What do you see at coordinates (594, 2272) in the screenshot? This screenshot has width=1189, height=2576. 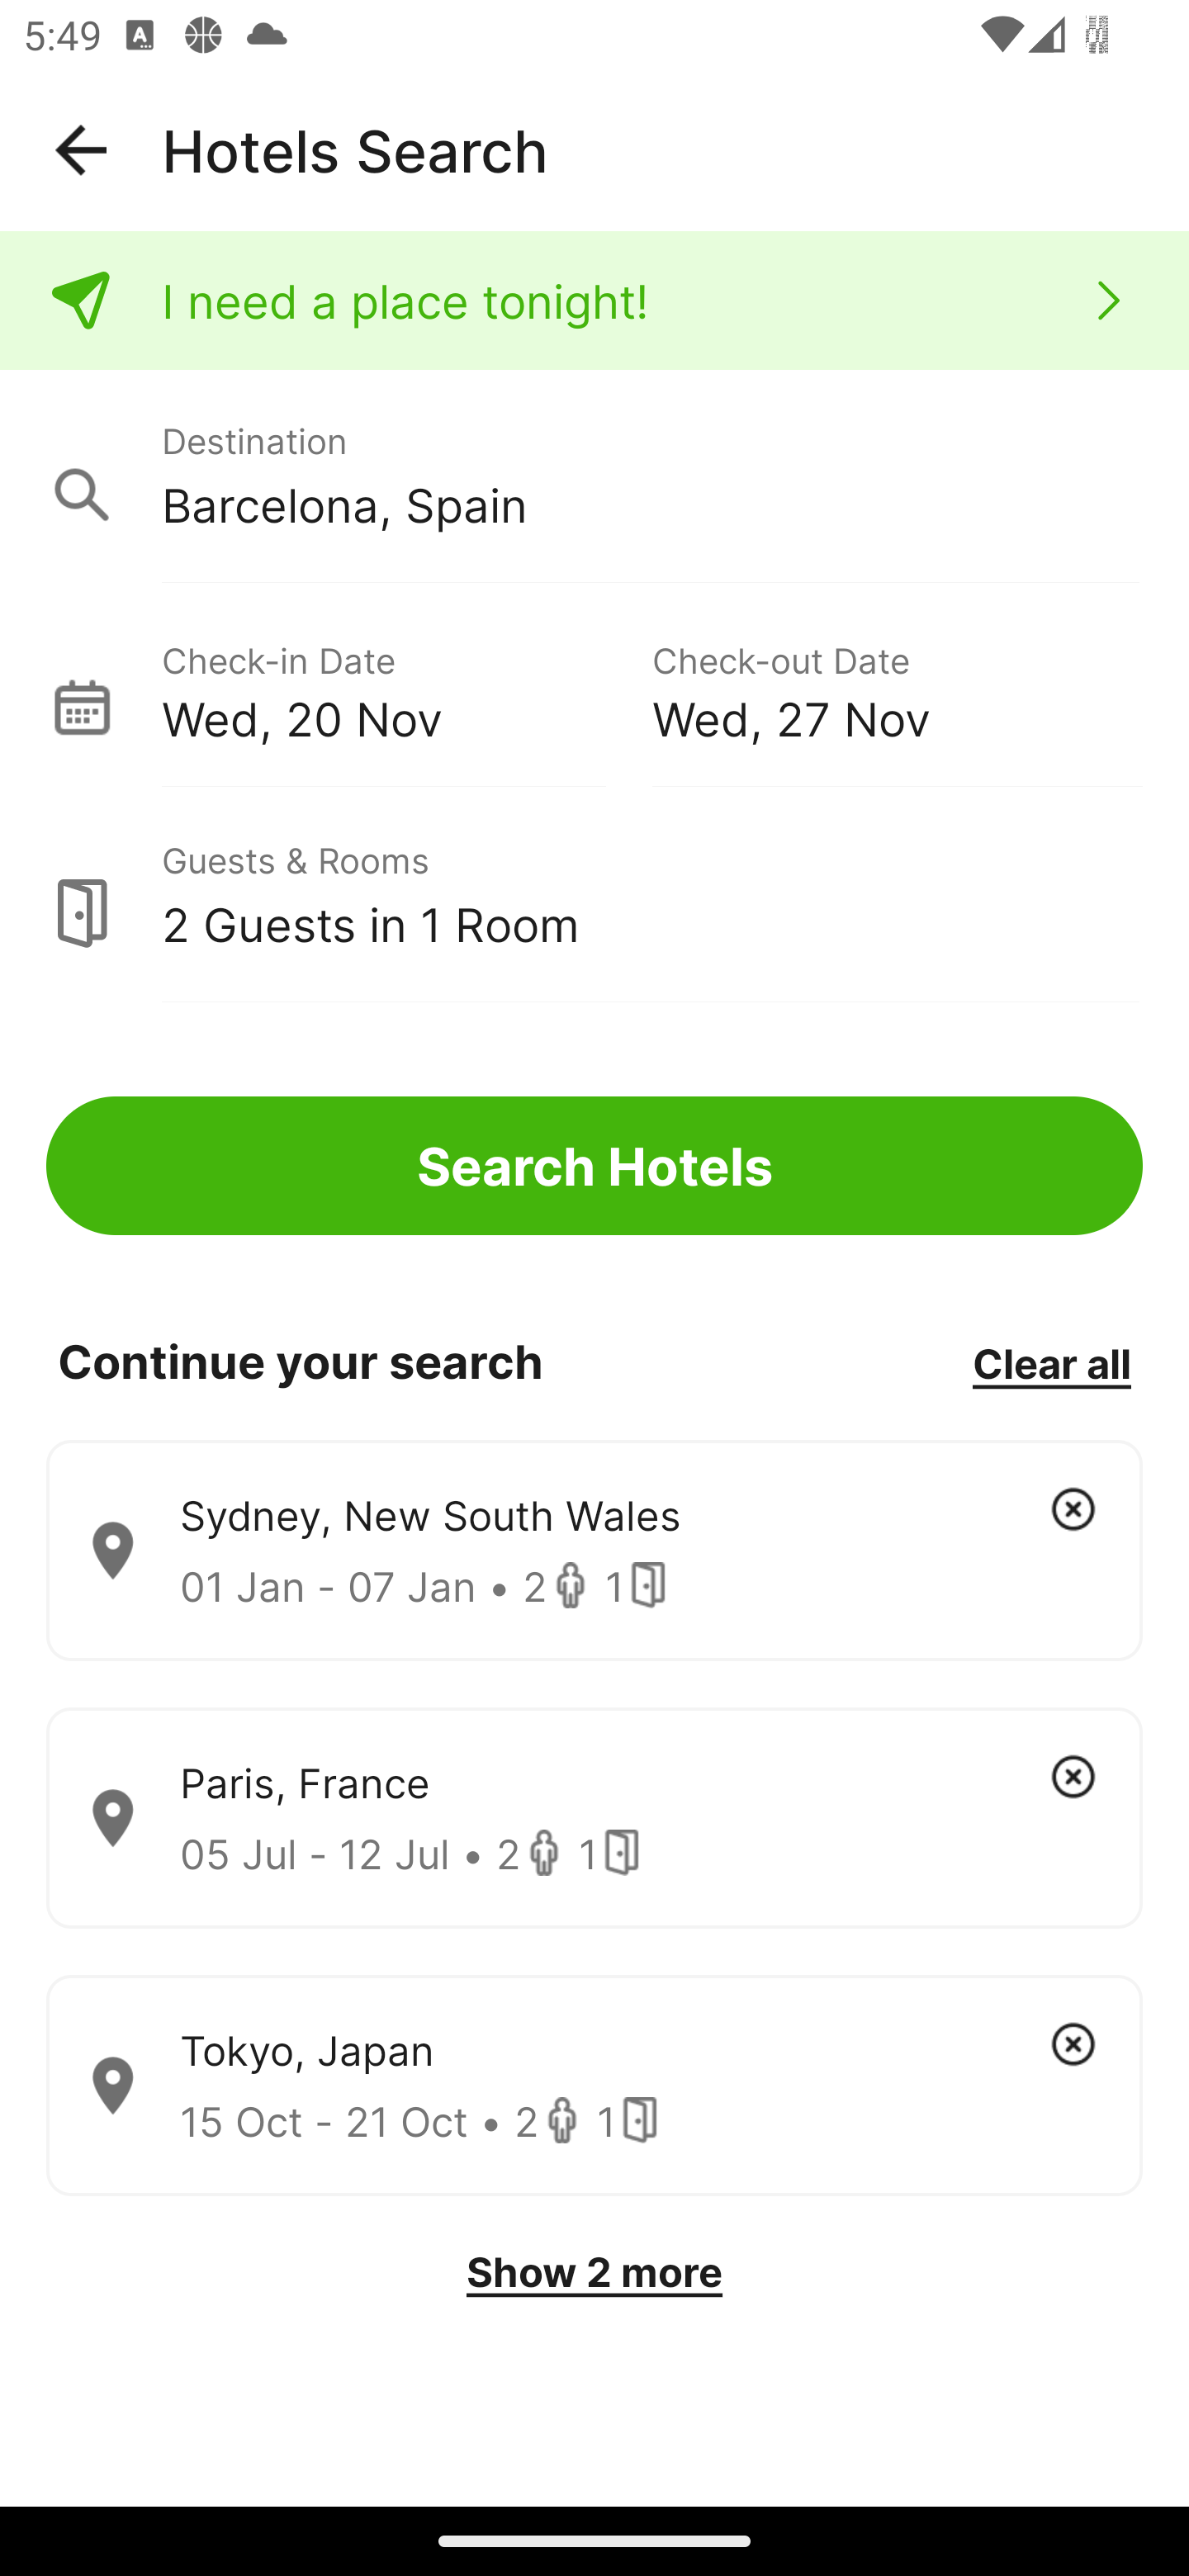 I see `Show 2 more` at bounding box center [594, 2272].